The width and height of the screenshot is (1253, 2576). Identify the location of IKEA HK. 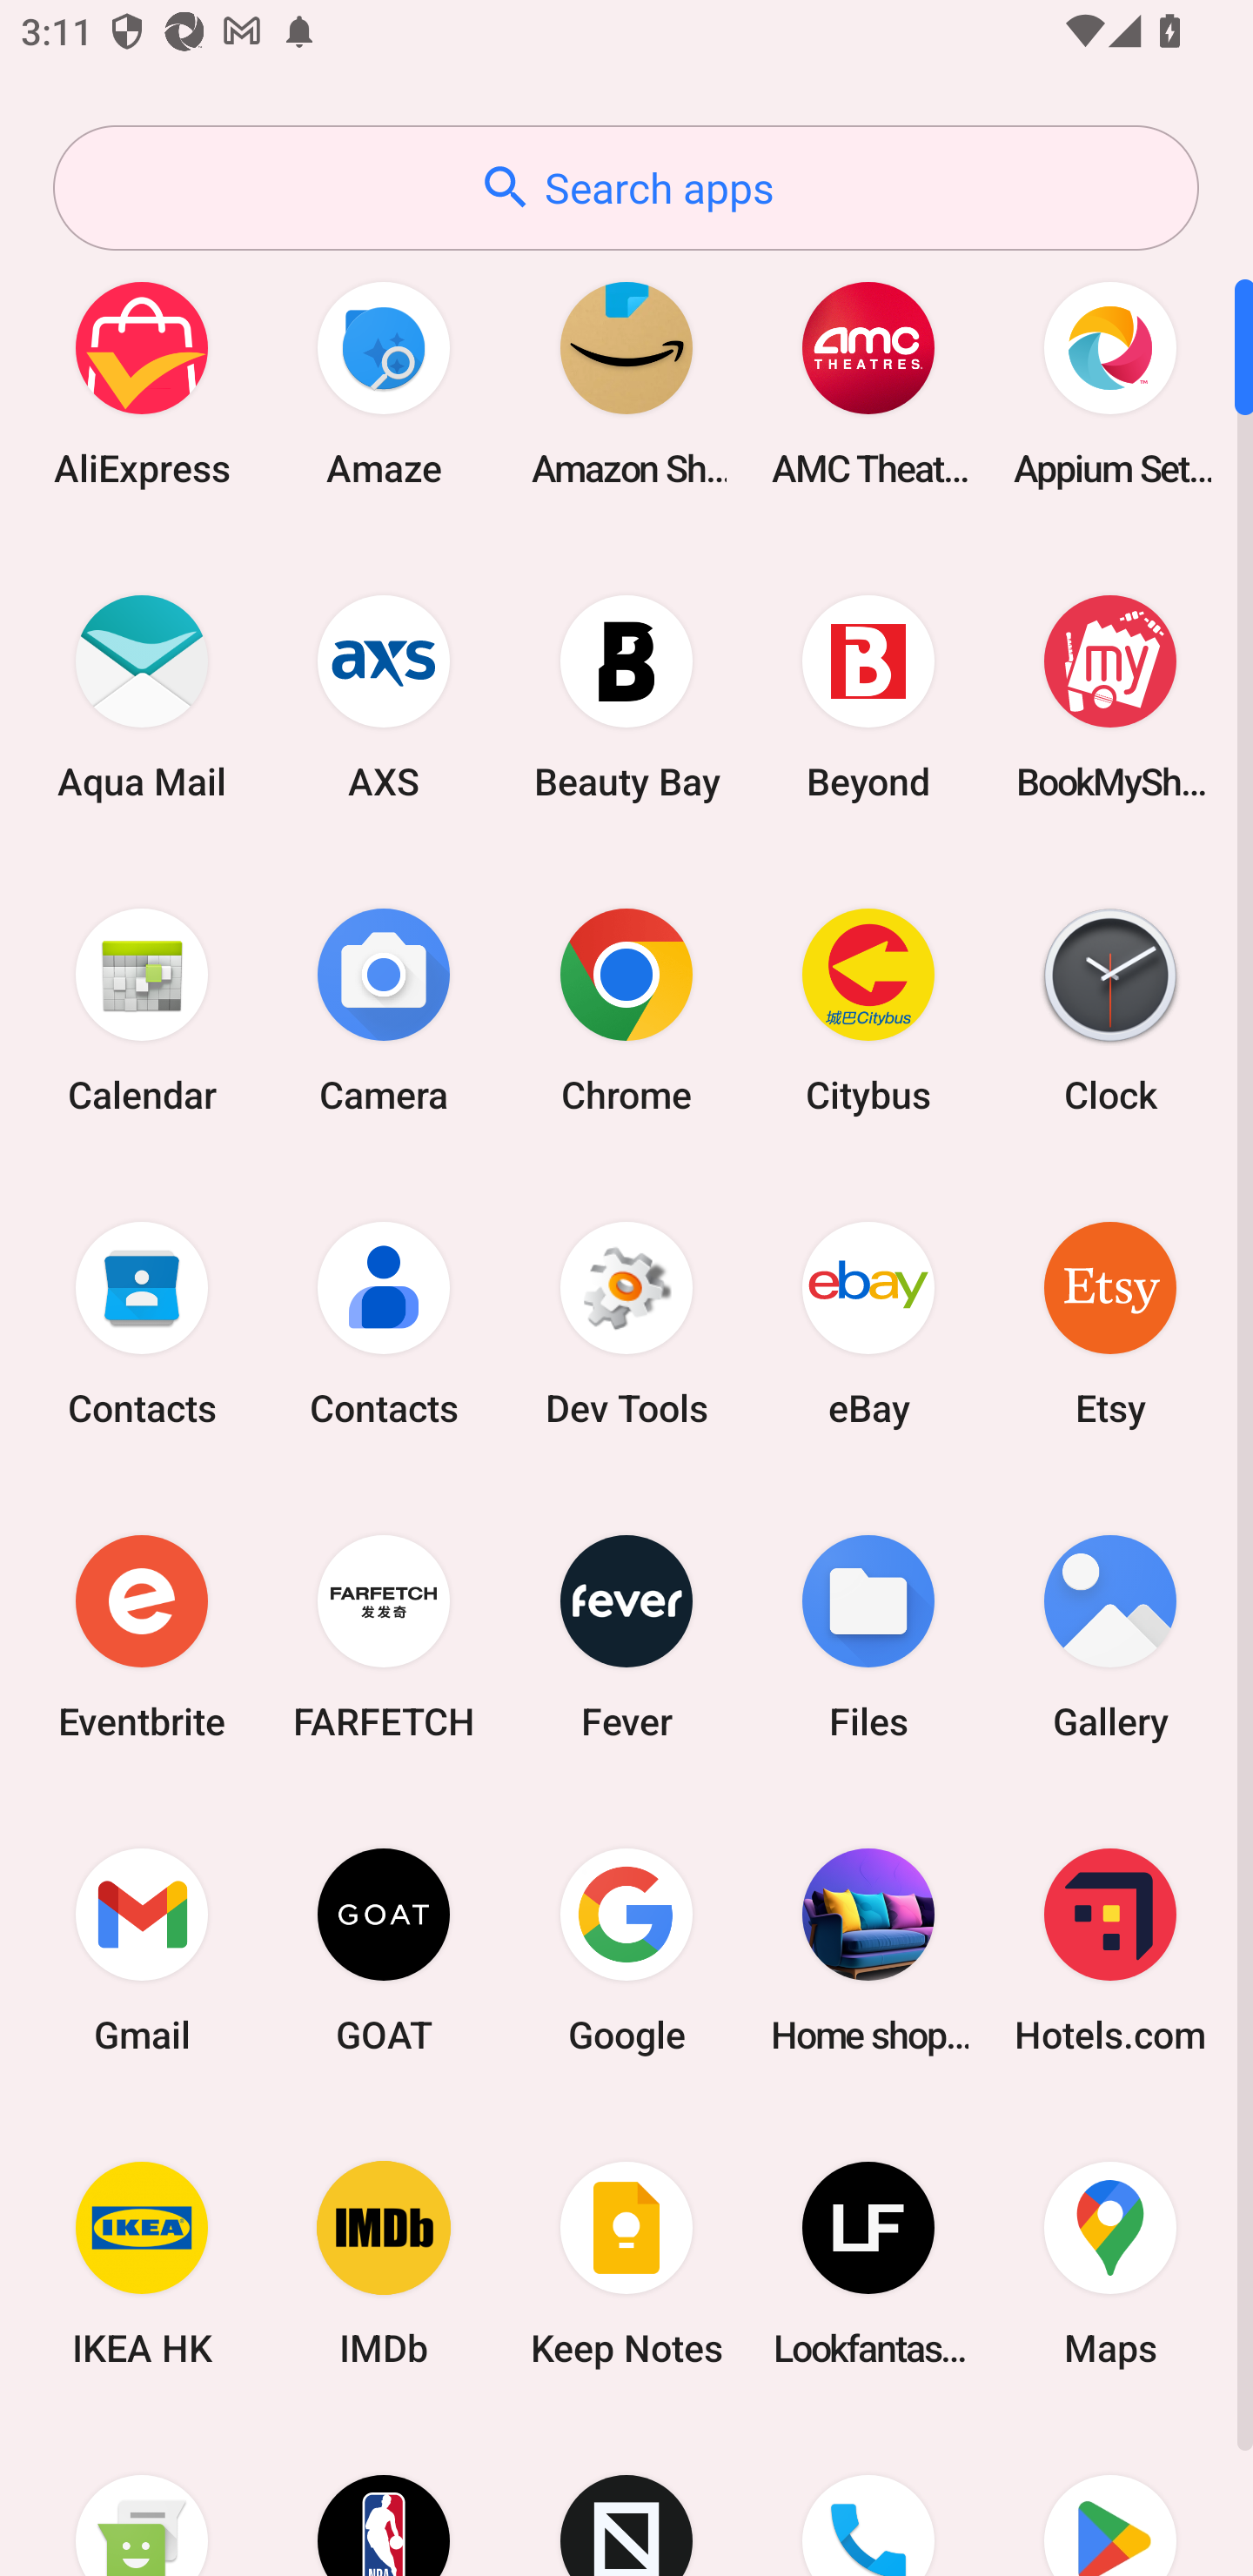
(142, 2264).